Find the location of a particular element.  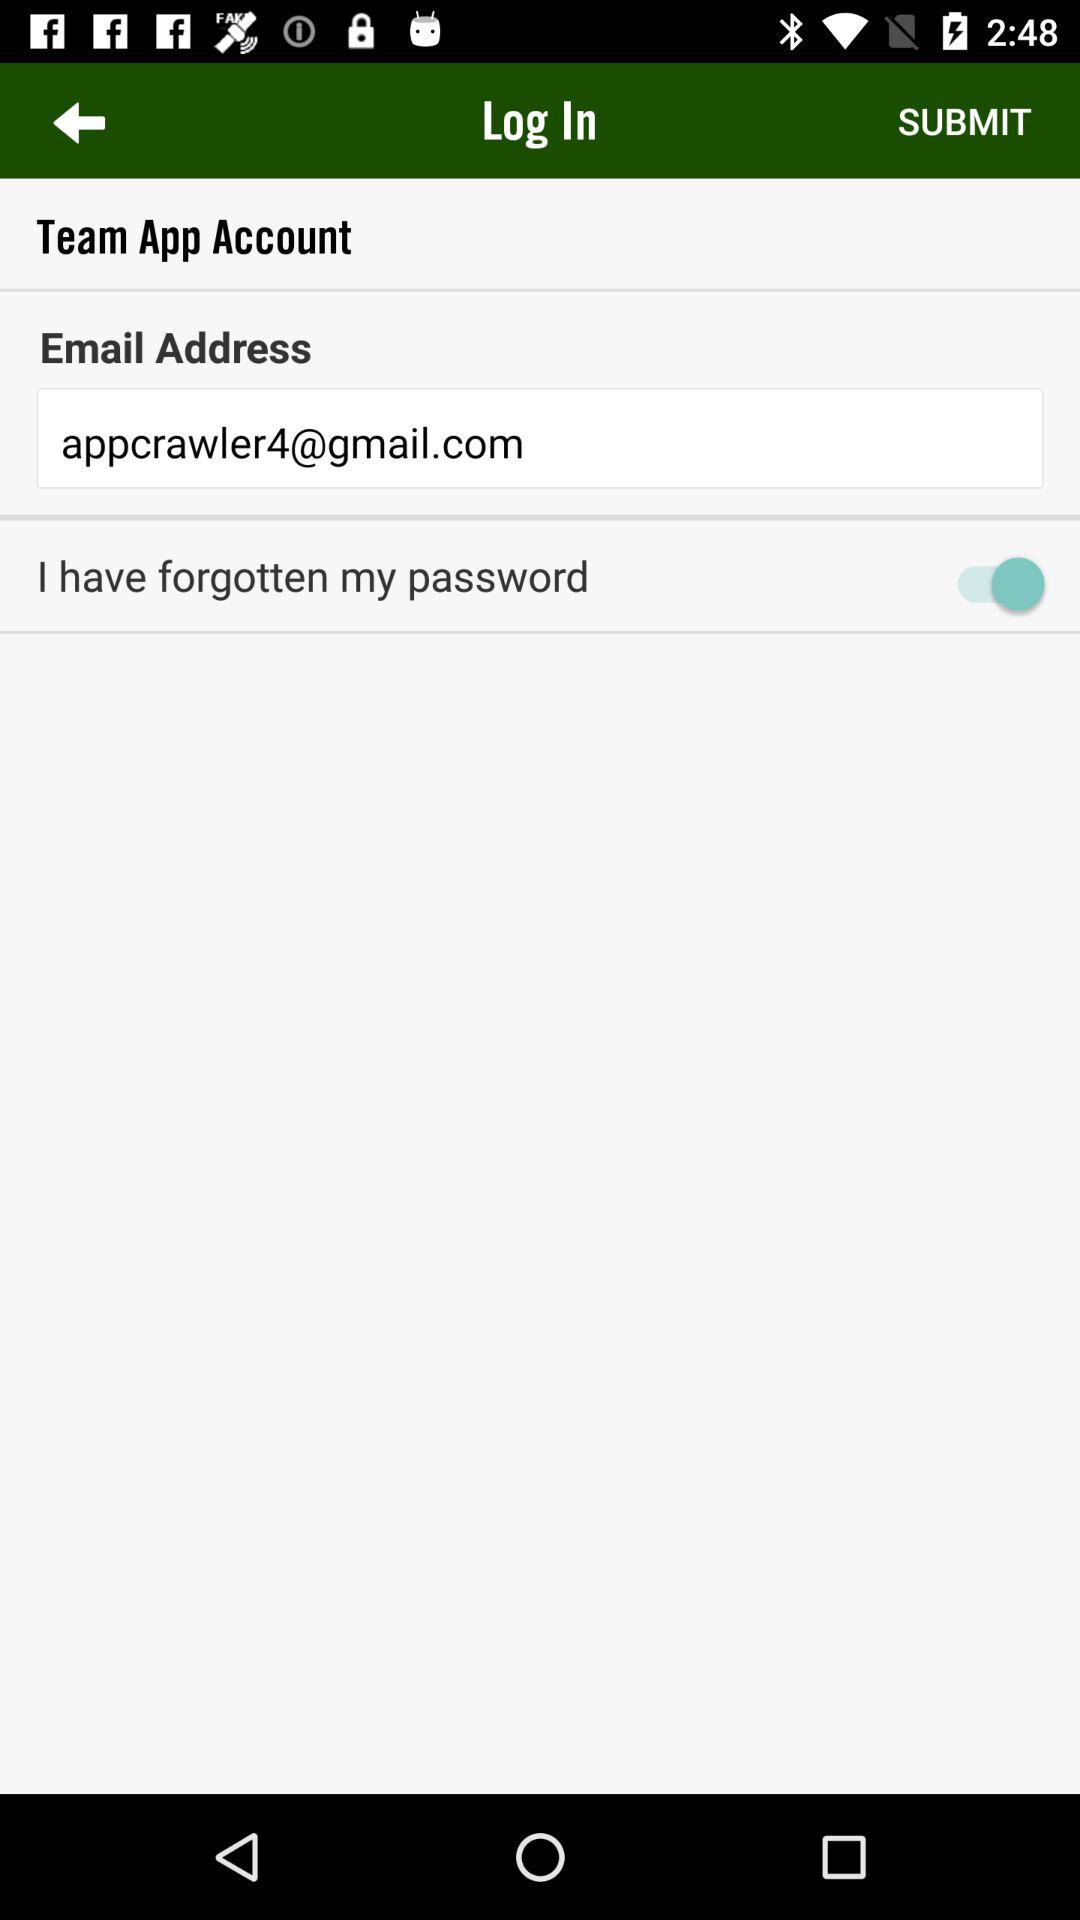

launch the icon next to log in icon is located at coordinates (964, 120).